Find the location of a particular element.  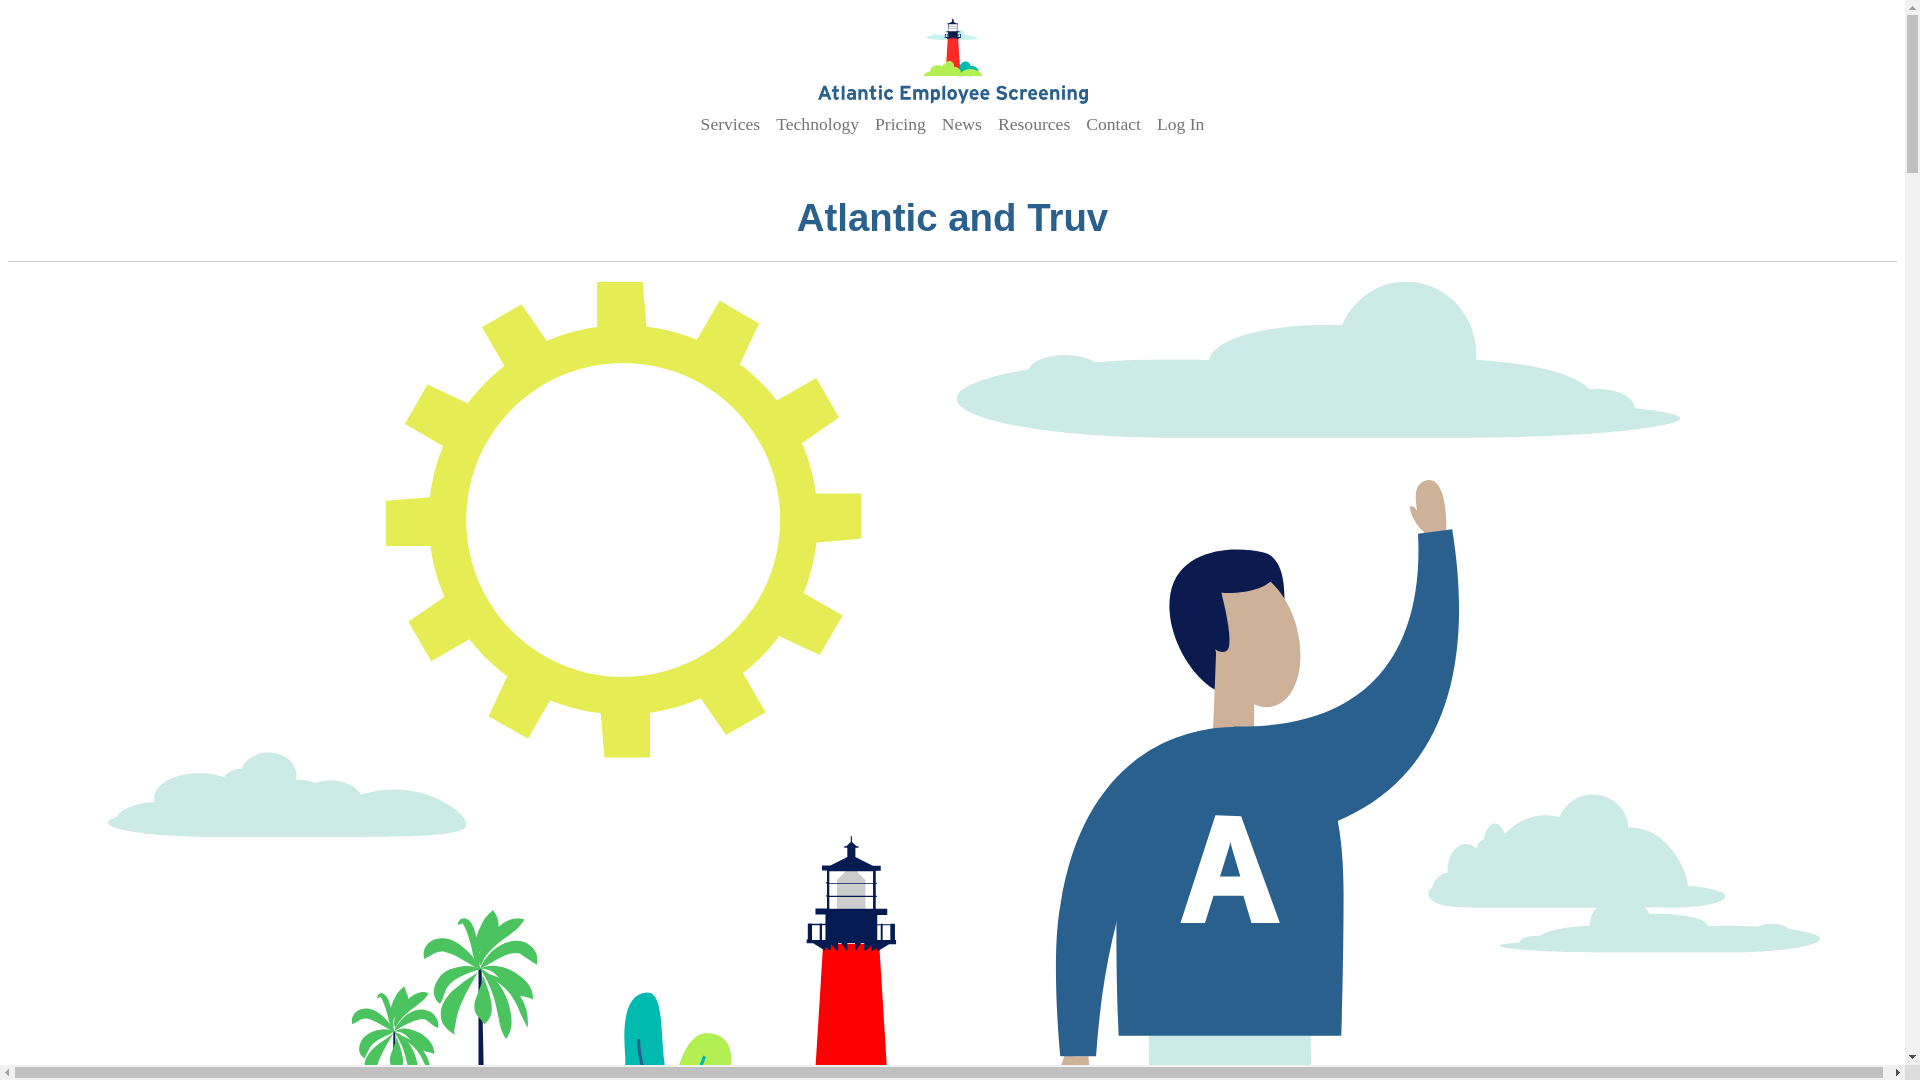

Pricing is located at coordinates (900, 123).